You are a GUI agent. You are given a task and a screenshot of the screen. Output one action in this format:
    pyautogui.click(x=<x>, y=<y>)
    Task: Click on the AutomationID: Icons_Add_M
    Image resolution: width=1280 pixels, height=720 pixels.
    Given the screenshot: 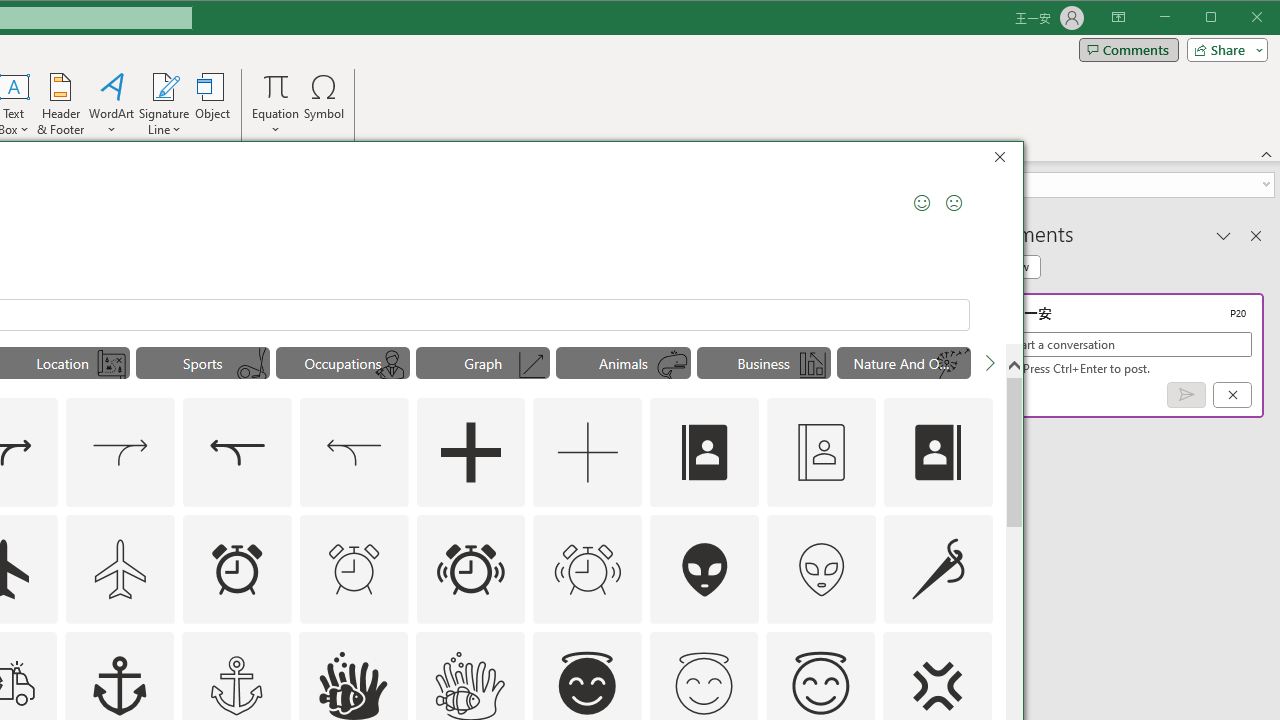 What is the action you would take?
    pyautogui.click(x=588, y=452)
    